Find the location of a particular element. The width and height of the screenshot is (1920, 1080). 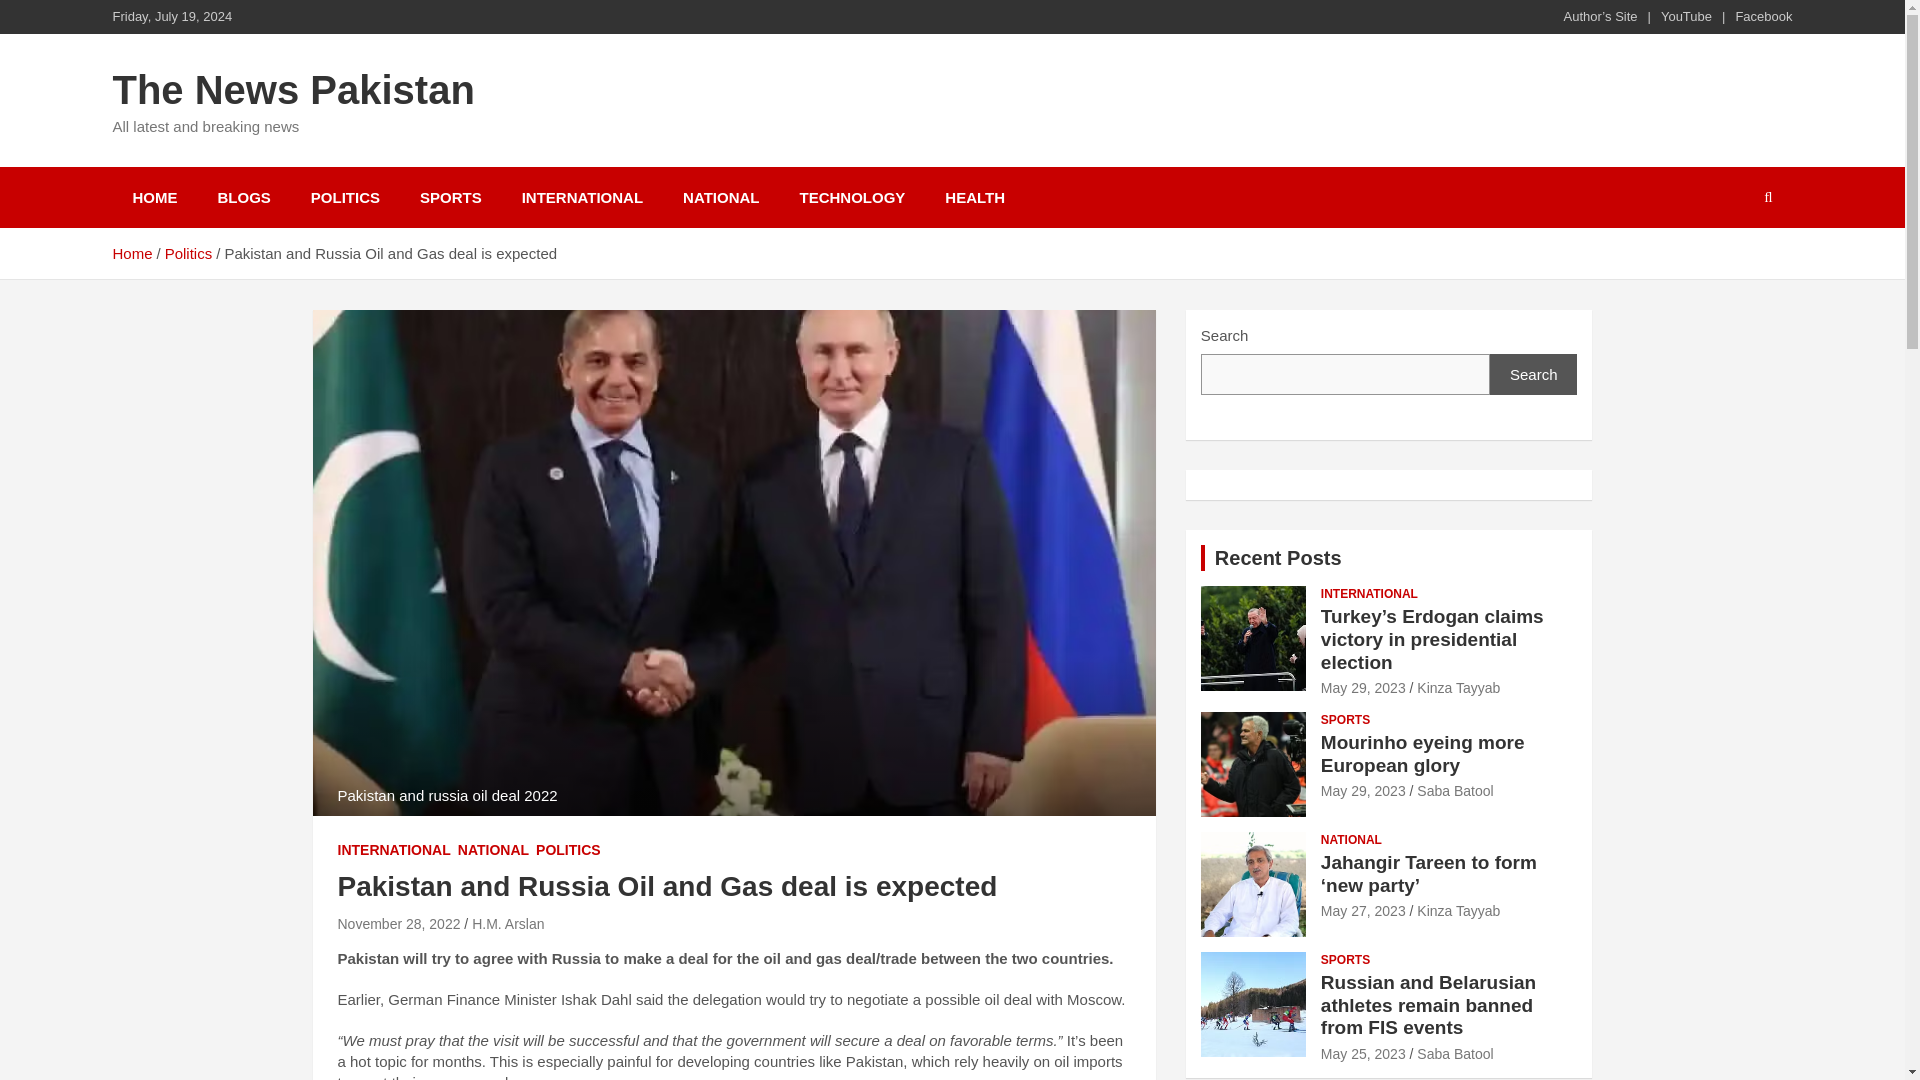

POLITICS is located at coordinates (345, 197).